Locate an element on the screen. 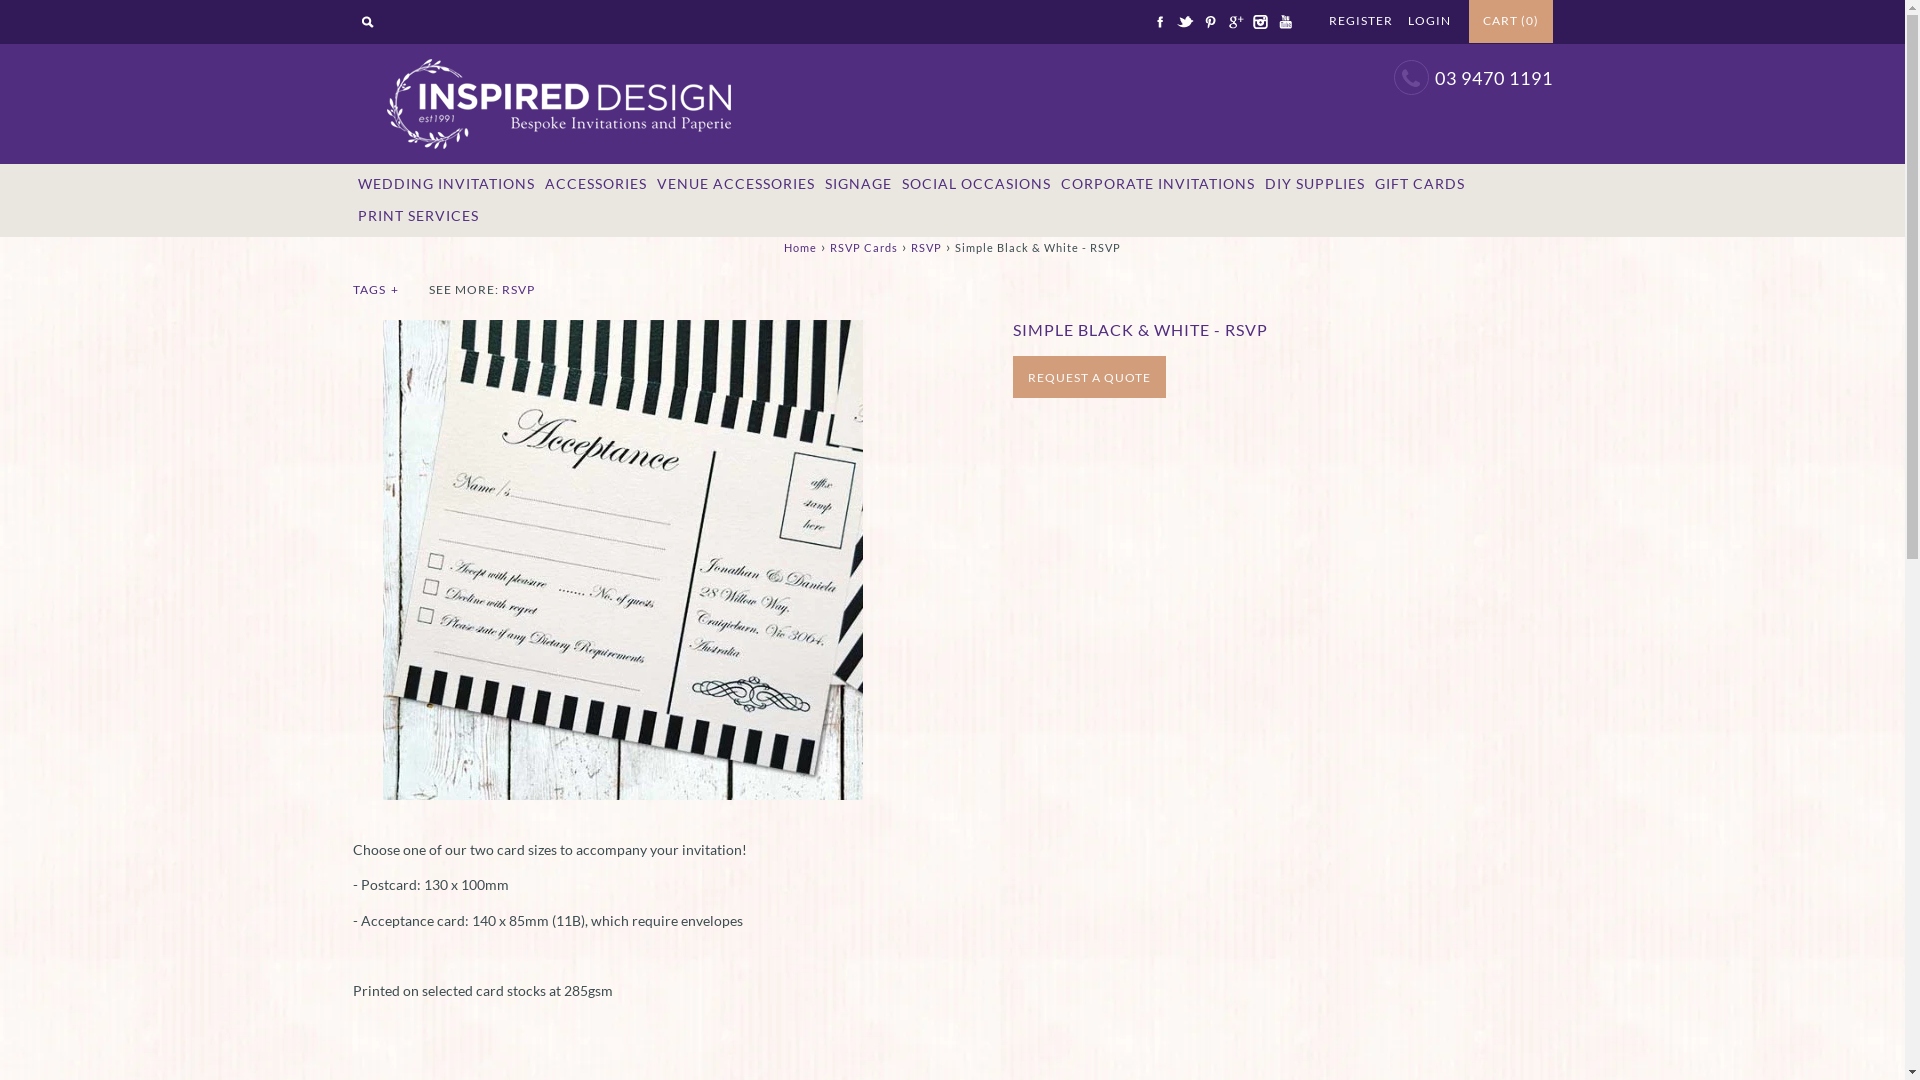  CORPORATE INVITATIONS is located at coordinates (1158, 185).